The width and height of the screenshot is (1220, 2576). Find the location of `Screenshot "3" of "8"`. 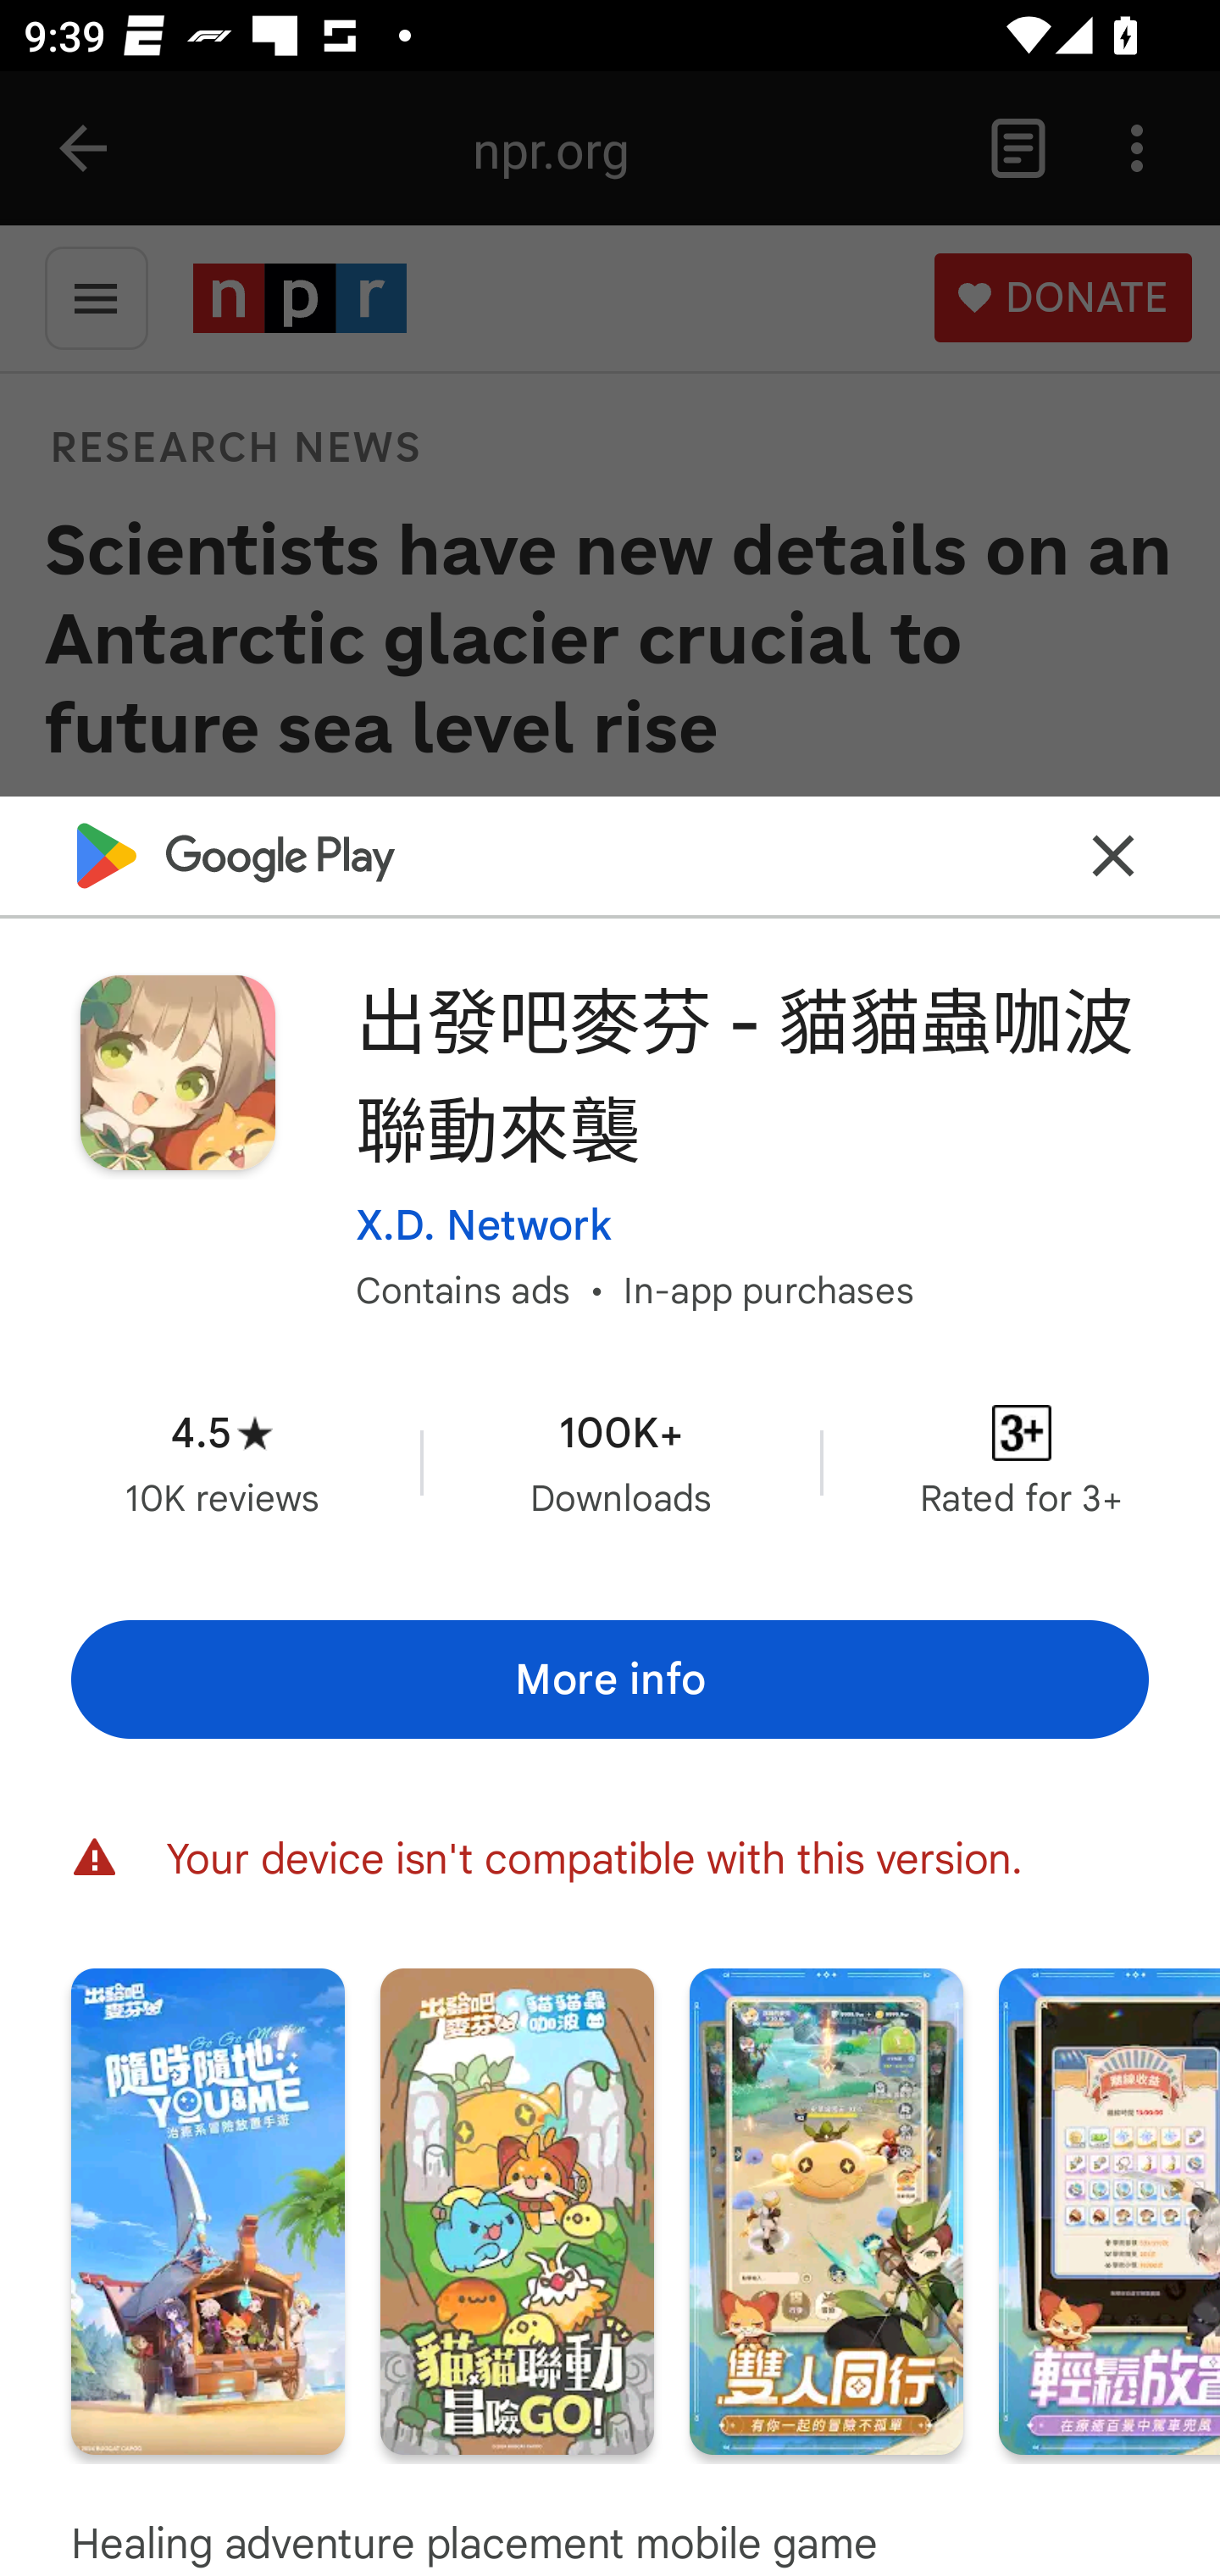

Screenshot "3" of "8" is located at coordinates (826, 2212).